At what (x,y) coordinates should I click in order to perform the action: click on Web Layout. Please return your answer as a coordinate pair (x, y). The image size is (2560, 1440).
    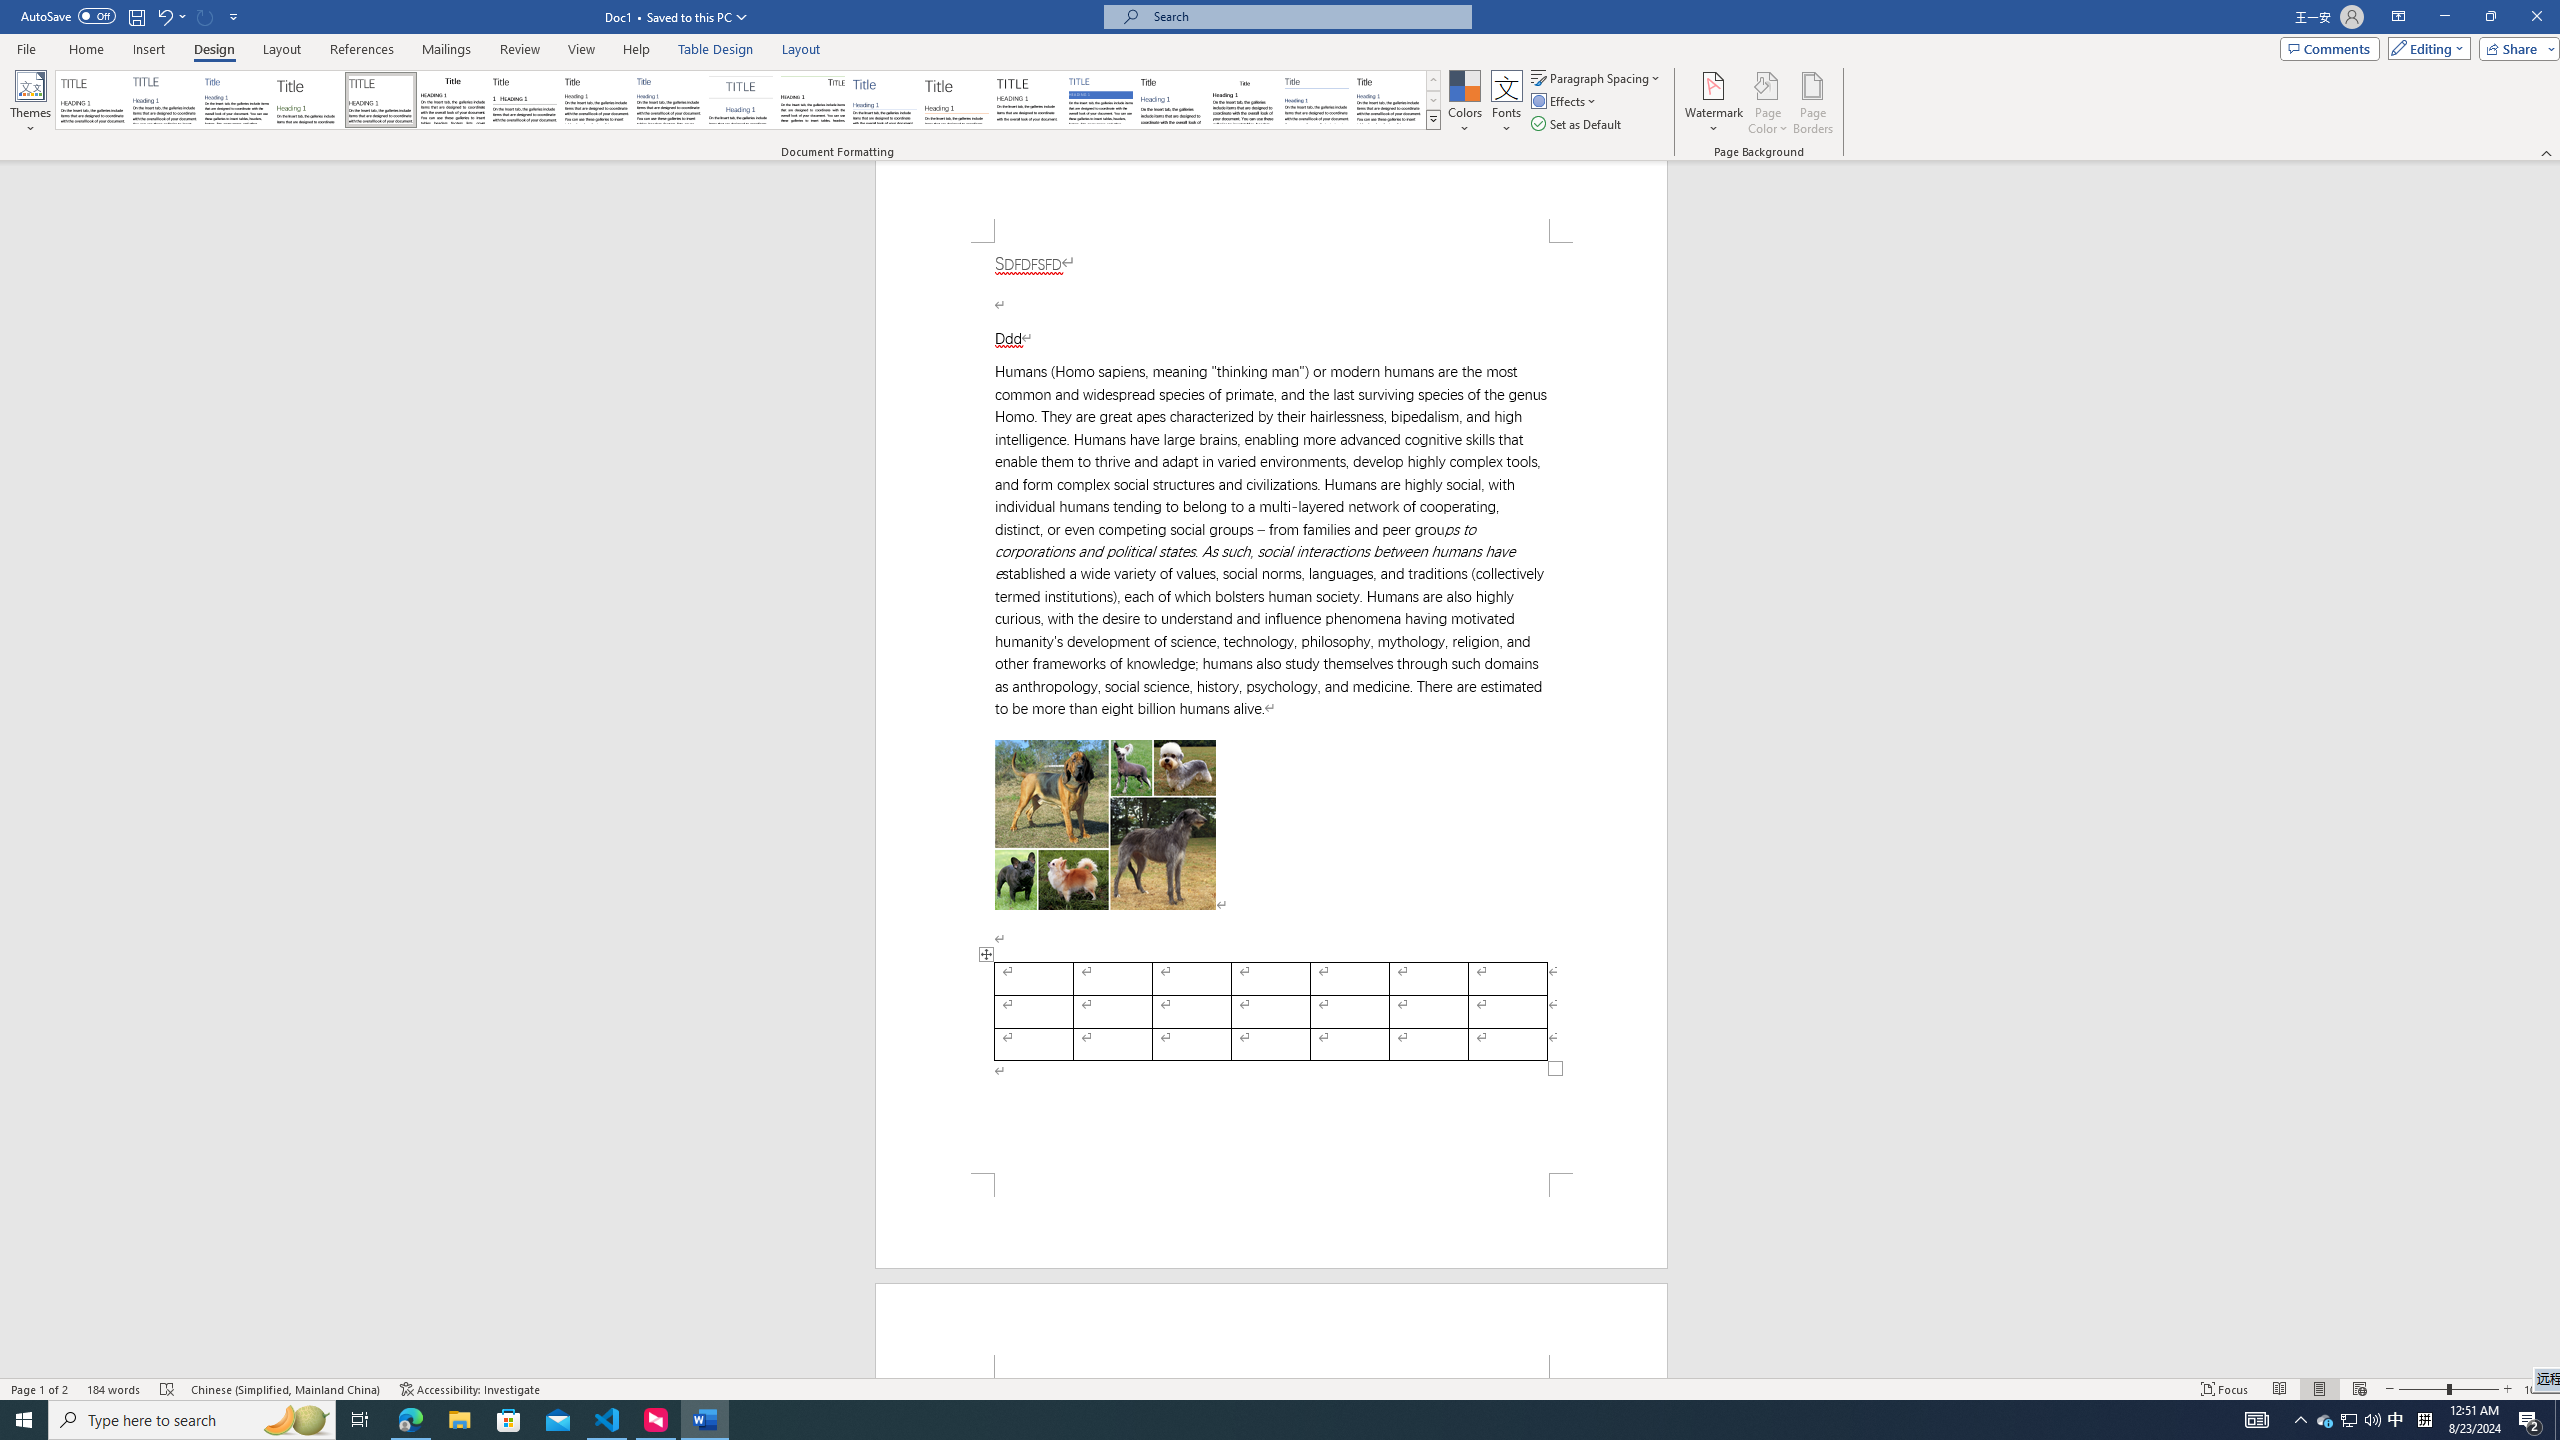
    Looking at the image, I should click on (2360, 1389).